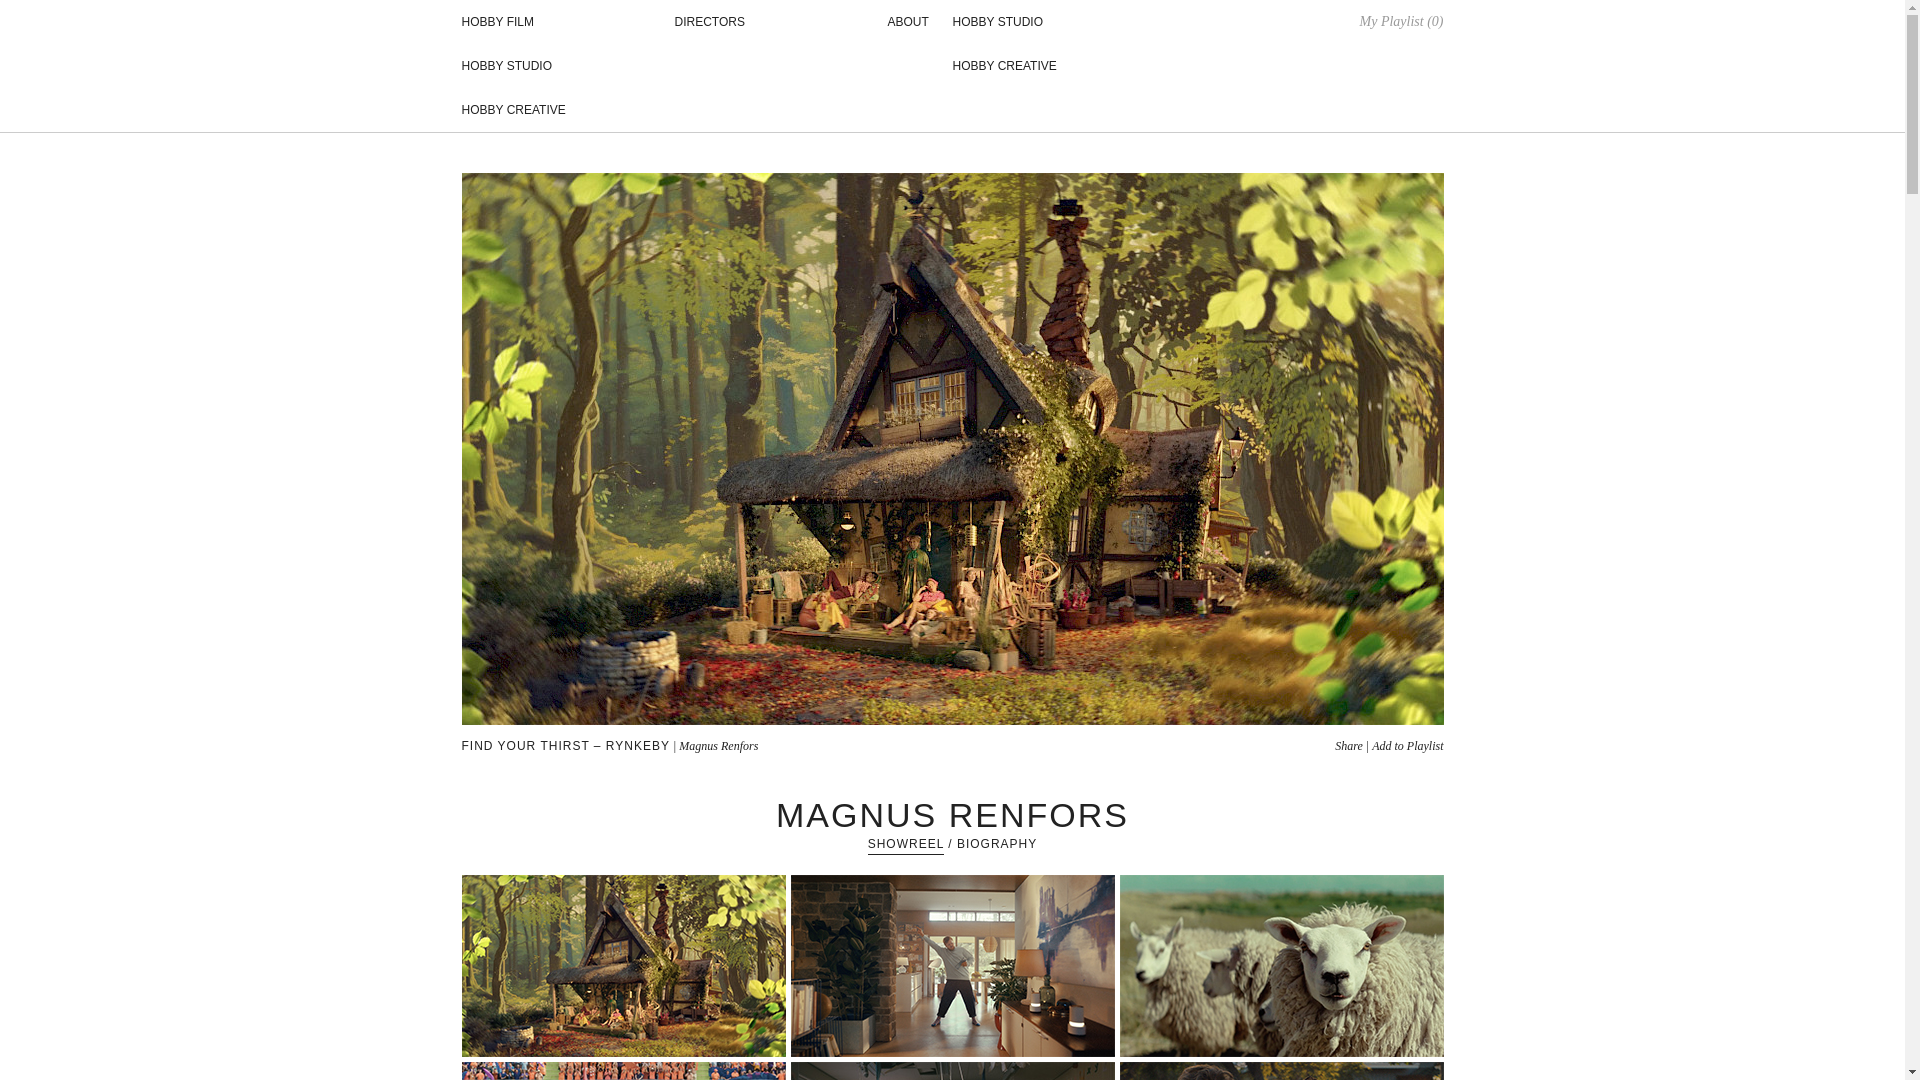 Image resolution: width=1920 pixels, height=1080 pixels. What do you see at coordinates (507, 66) in the screenshot?
I see `HOBBY STUDIO` at bounding box center [507, 66].